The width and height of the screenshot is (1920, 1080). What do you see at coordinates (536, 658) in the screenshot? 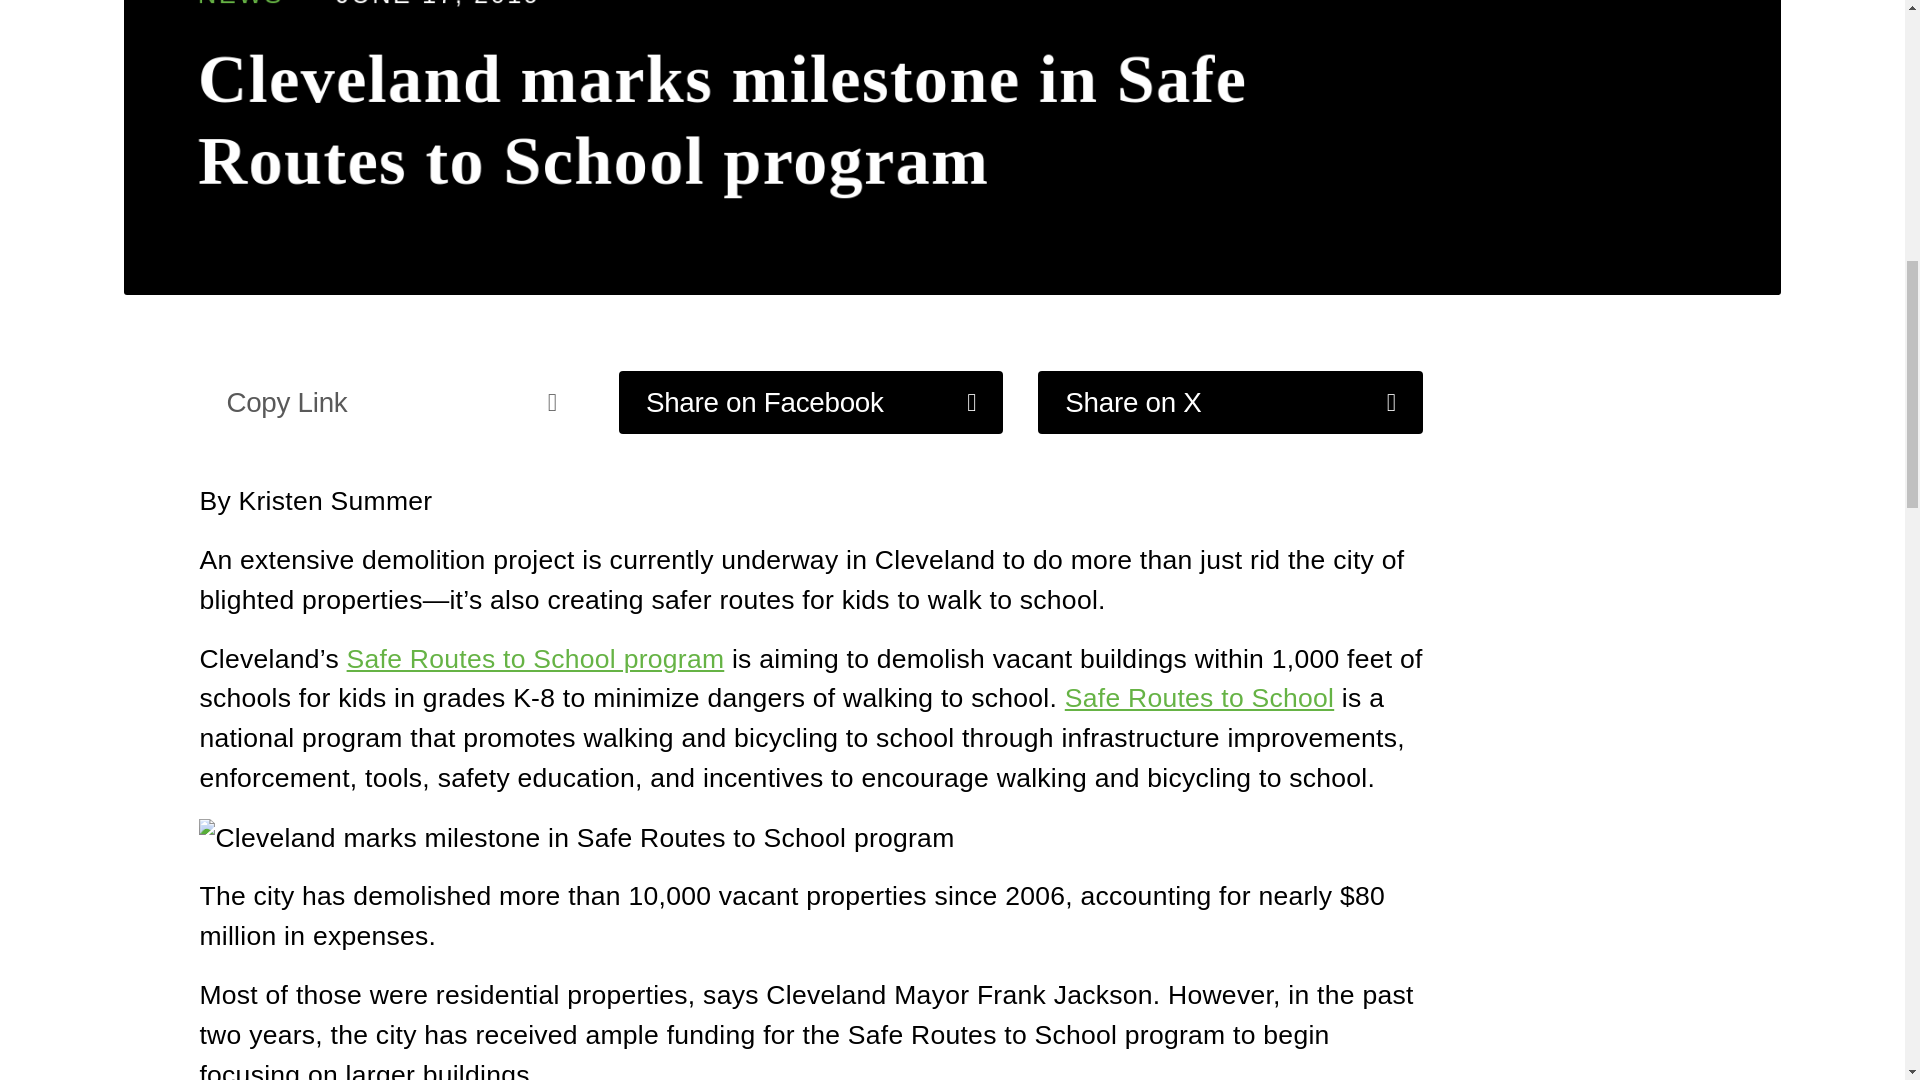
I see `Safe Routes to School program` at bounding box center [536, 658].